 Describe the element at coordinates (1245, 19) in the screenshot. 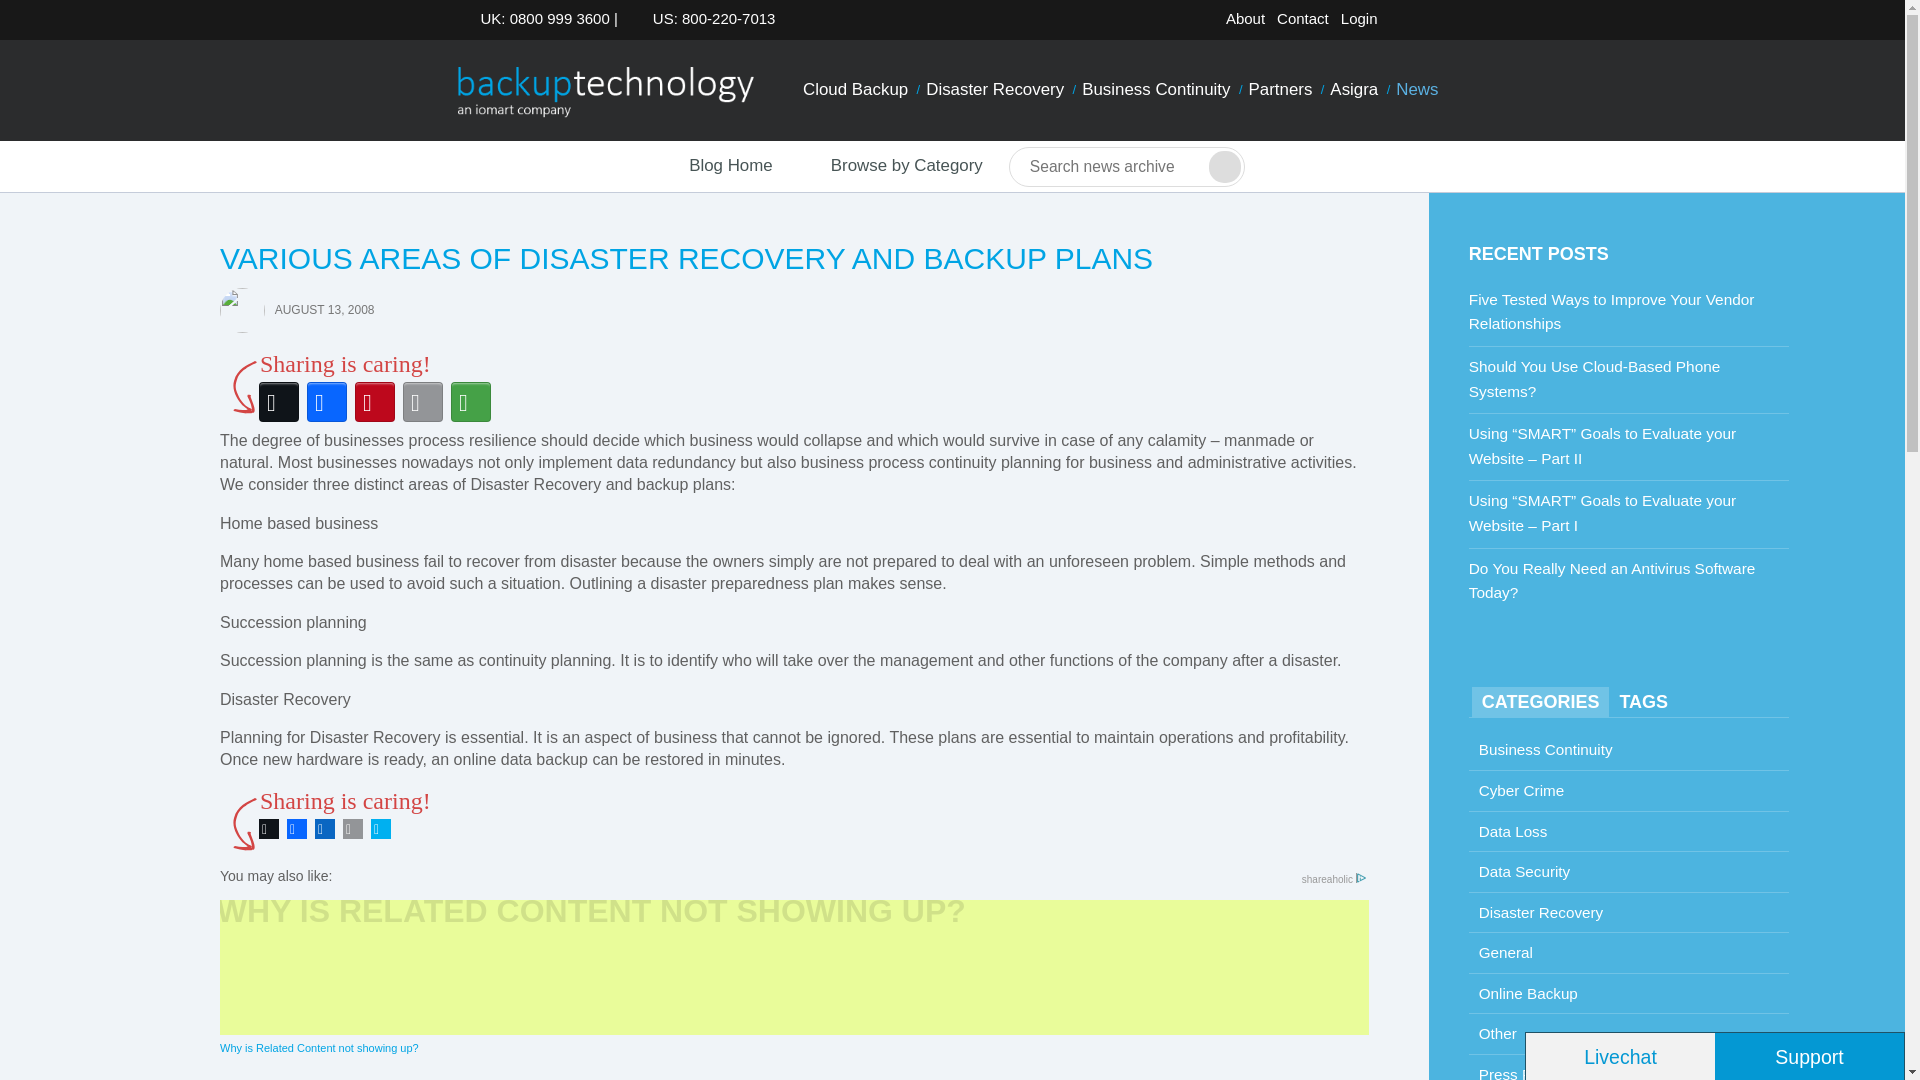

I see `About` at that location.